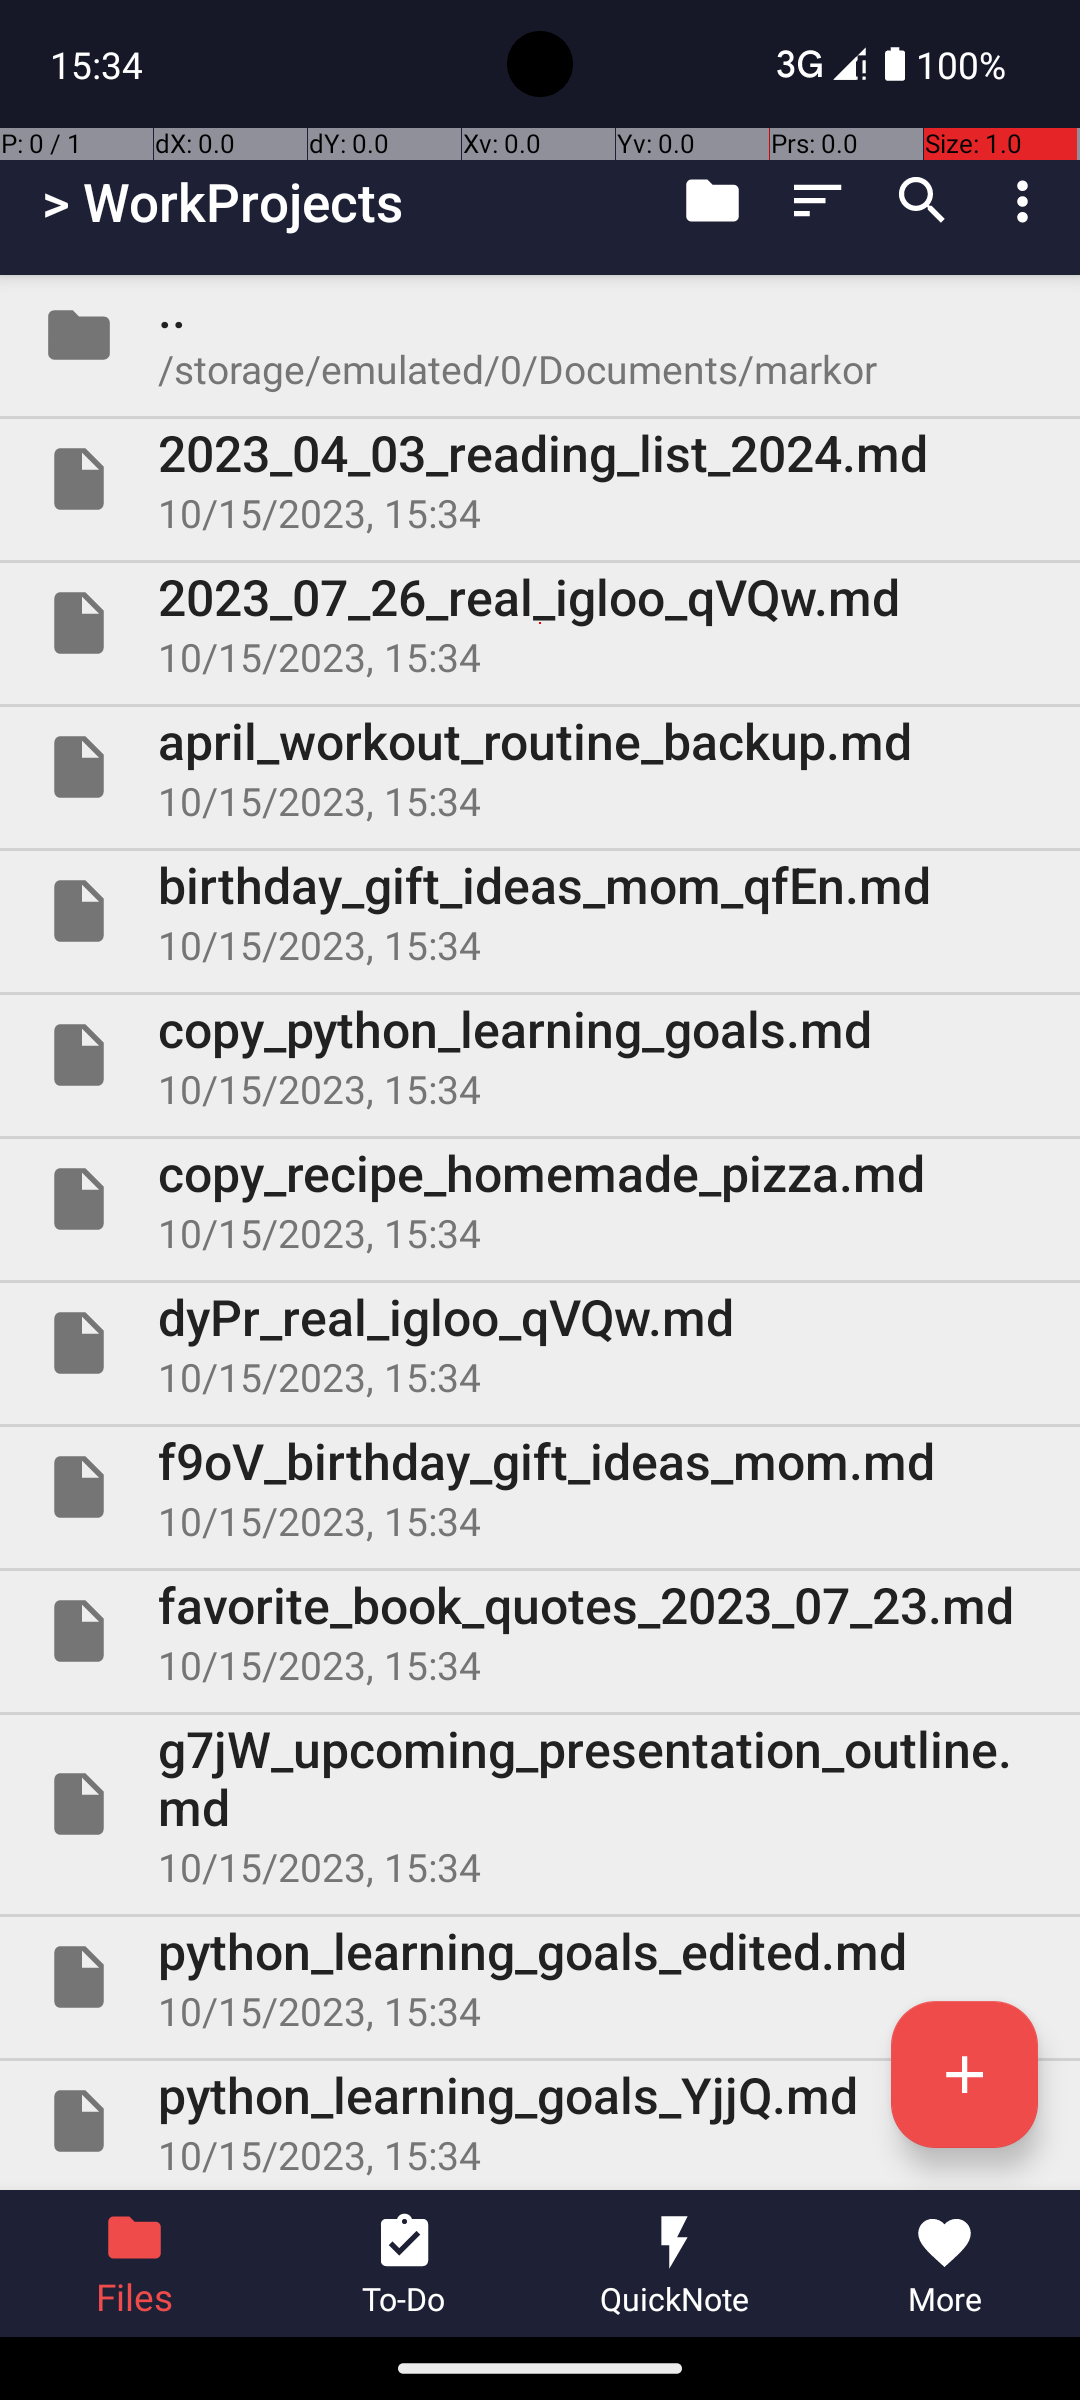 The height and width of the screenshot is (2400, 1080). What do you see at coordinates (540, 479) in the screenshot?
I see `File 2023_04_03_reading_list_2024.md 10/15/2023, 15:34` at bounding box center [540, 479].